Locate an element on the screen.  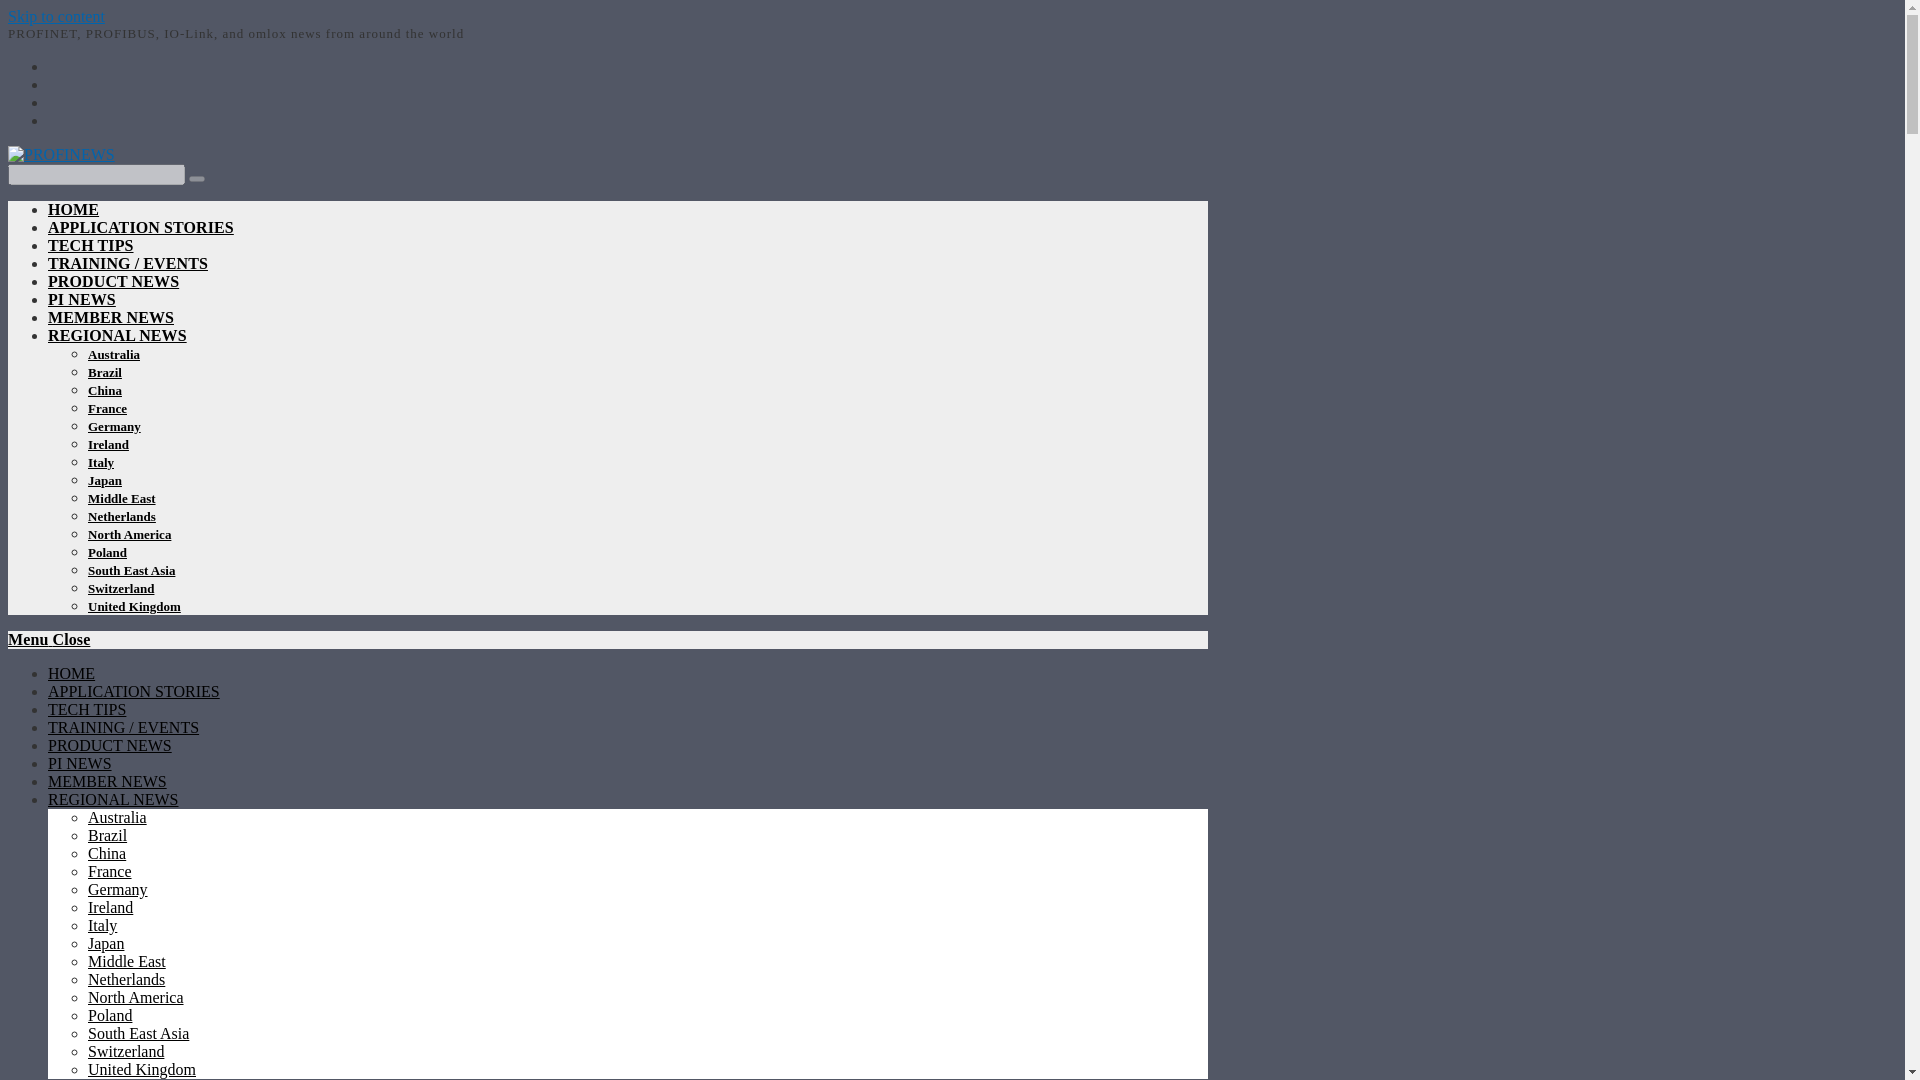
Skip to content is located at coordinates (56, 16).